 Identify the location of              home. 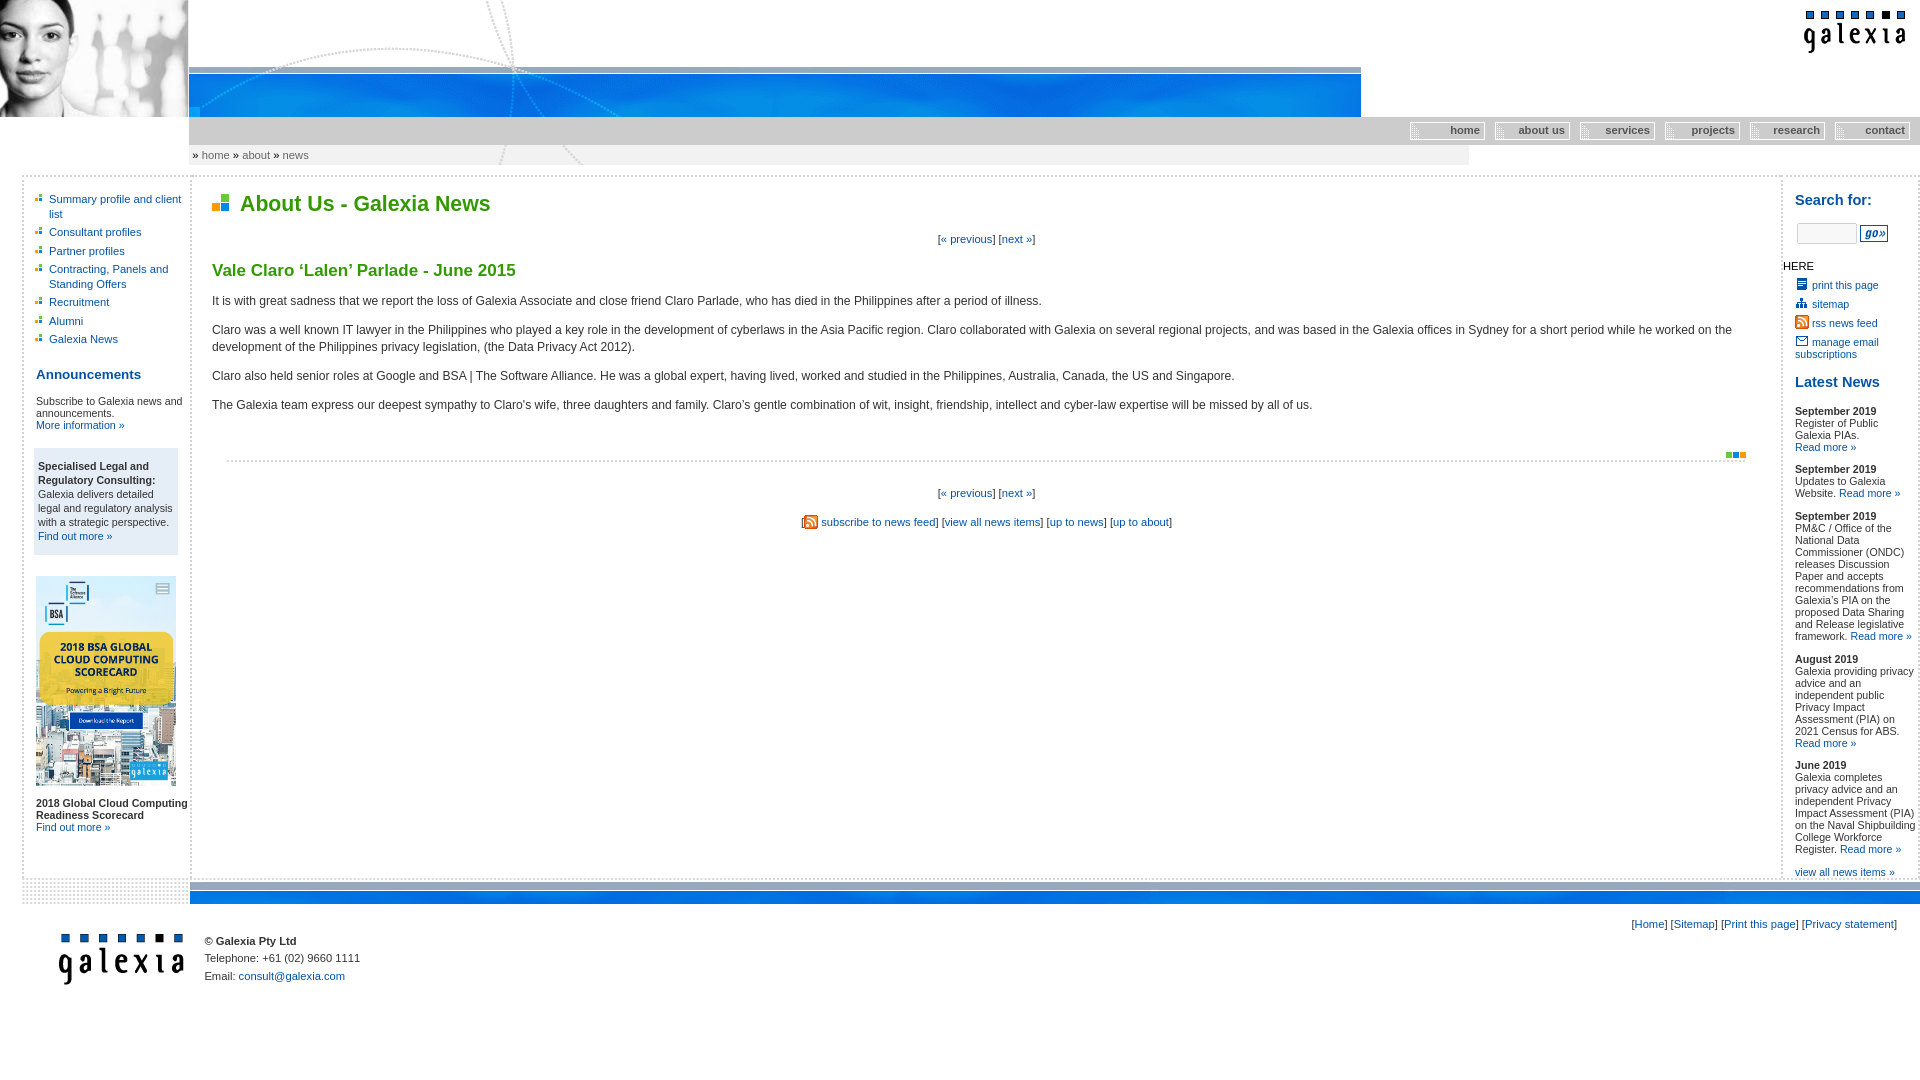
(1444, 130).